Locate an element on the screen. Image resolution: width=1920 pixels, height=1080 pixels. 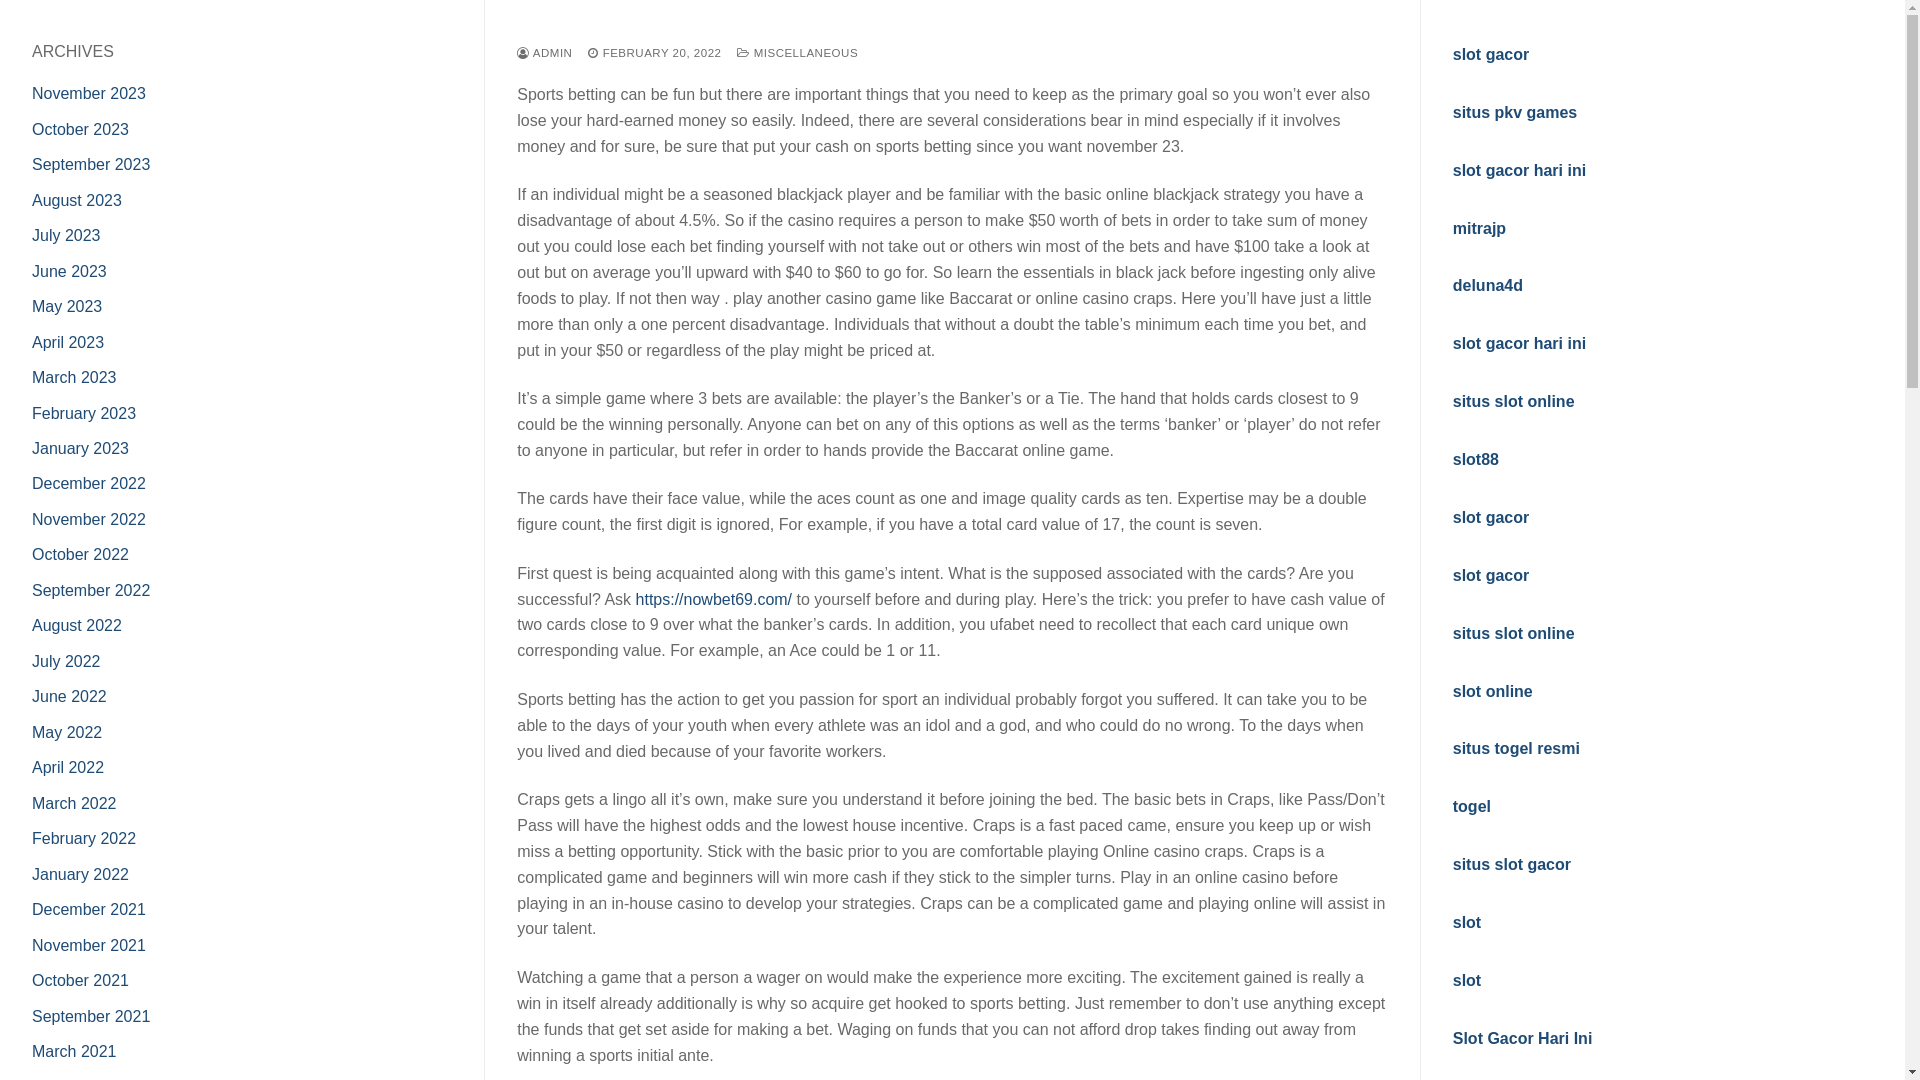
July 2022 is located at coordinates (394, 662).